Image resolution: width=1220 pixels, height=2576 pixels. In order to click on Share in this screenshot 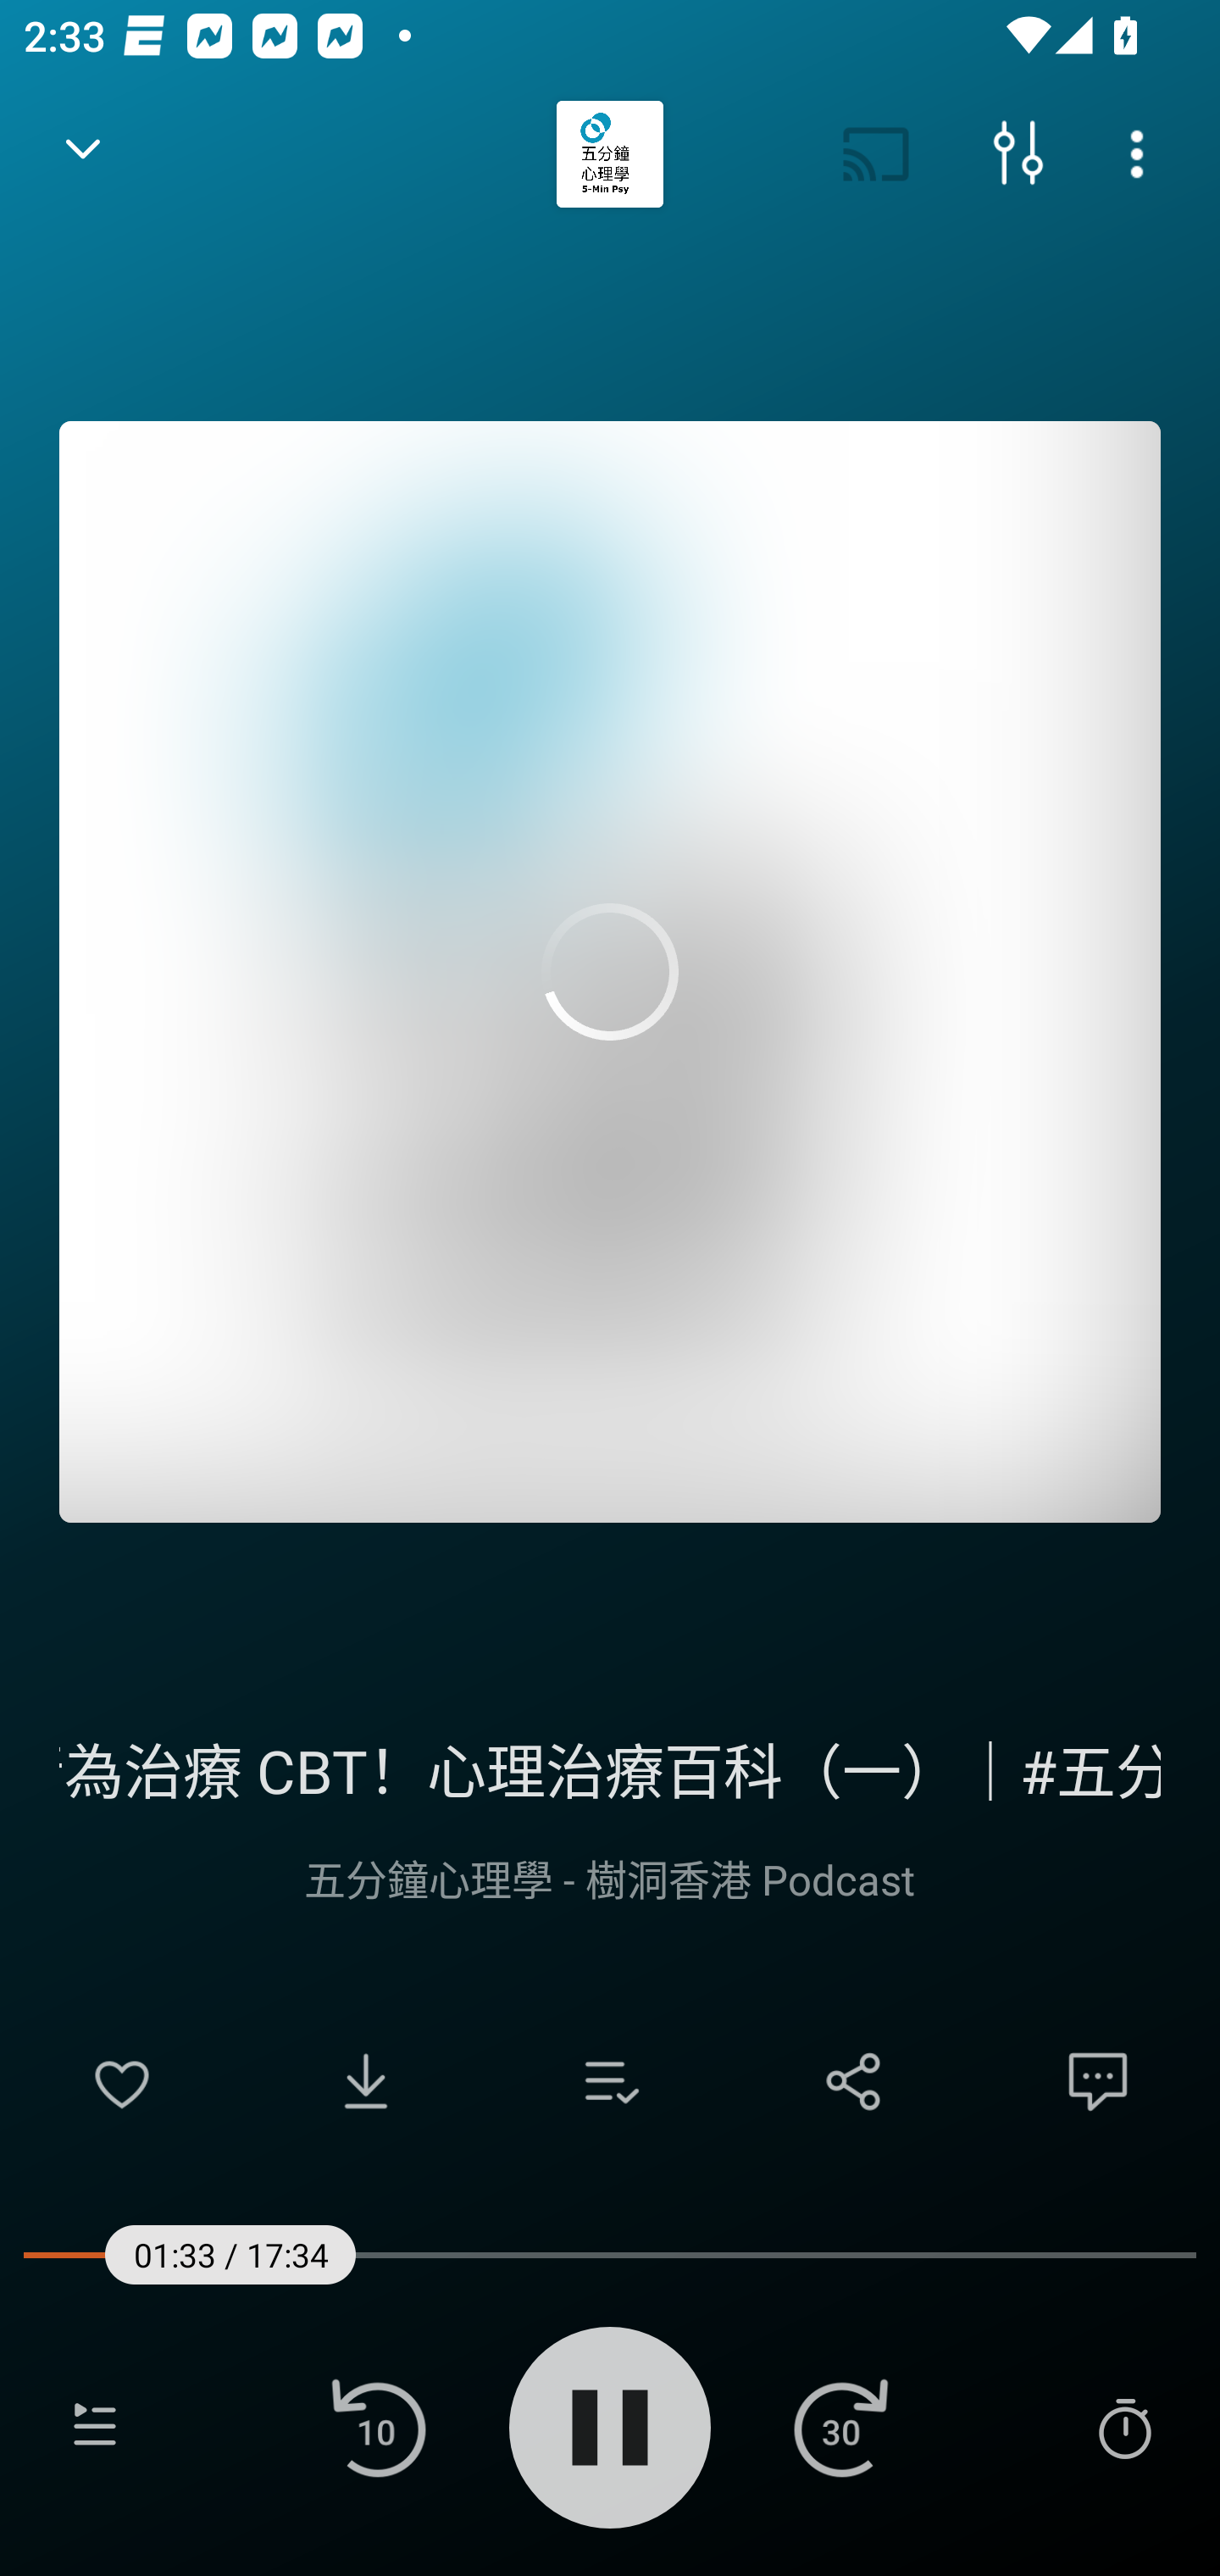, I will do `click(854, 2081)`.